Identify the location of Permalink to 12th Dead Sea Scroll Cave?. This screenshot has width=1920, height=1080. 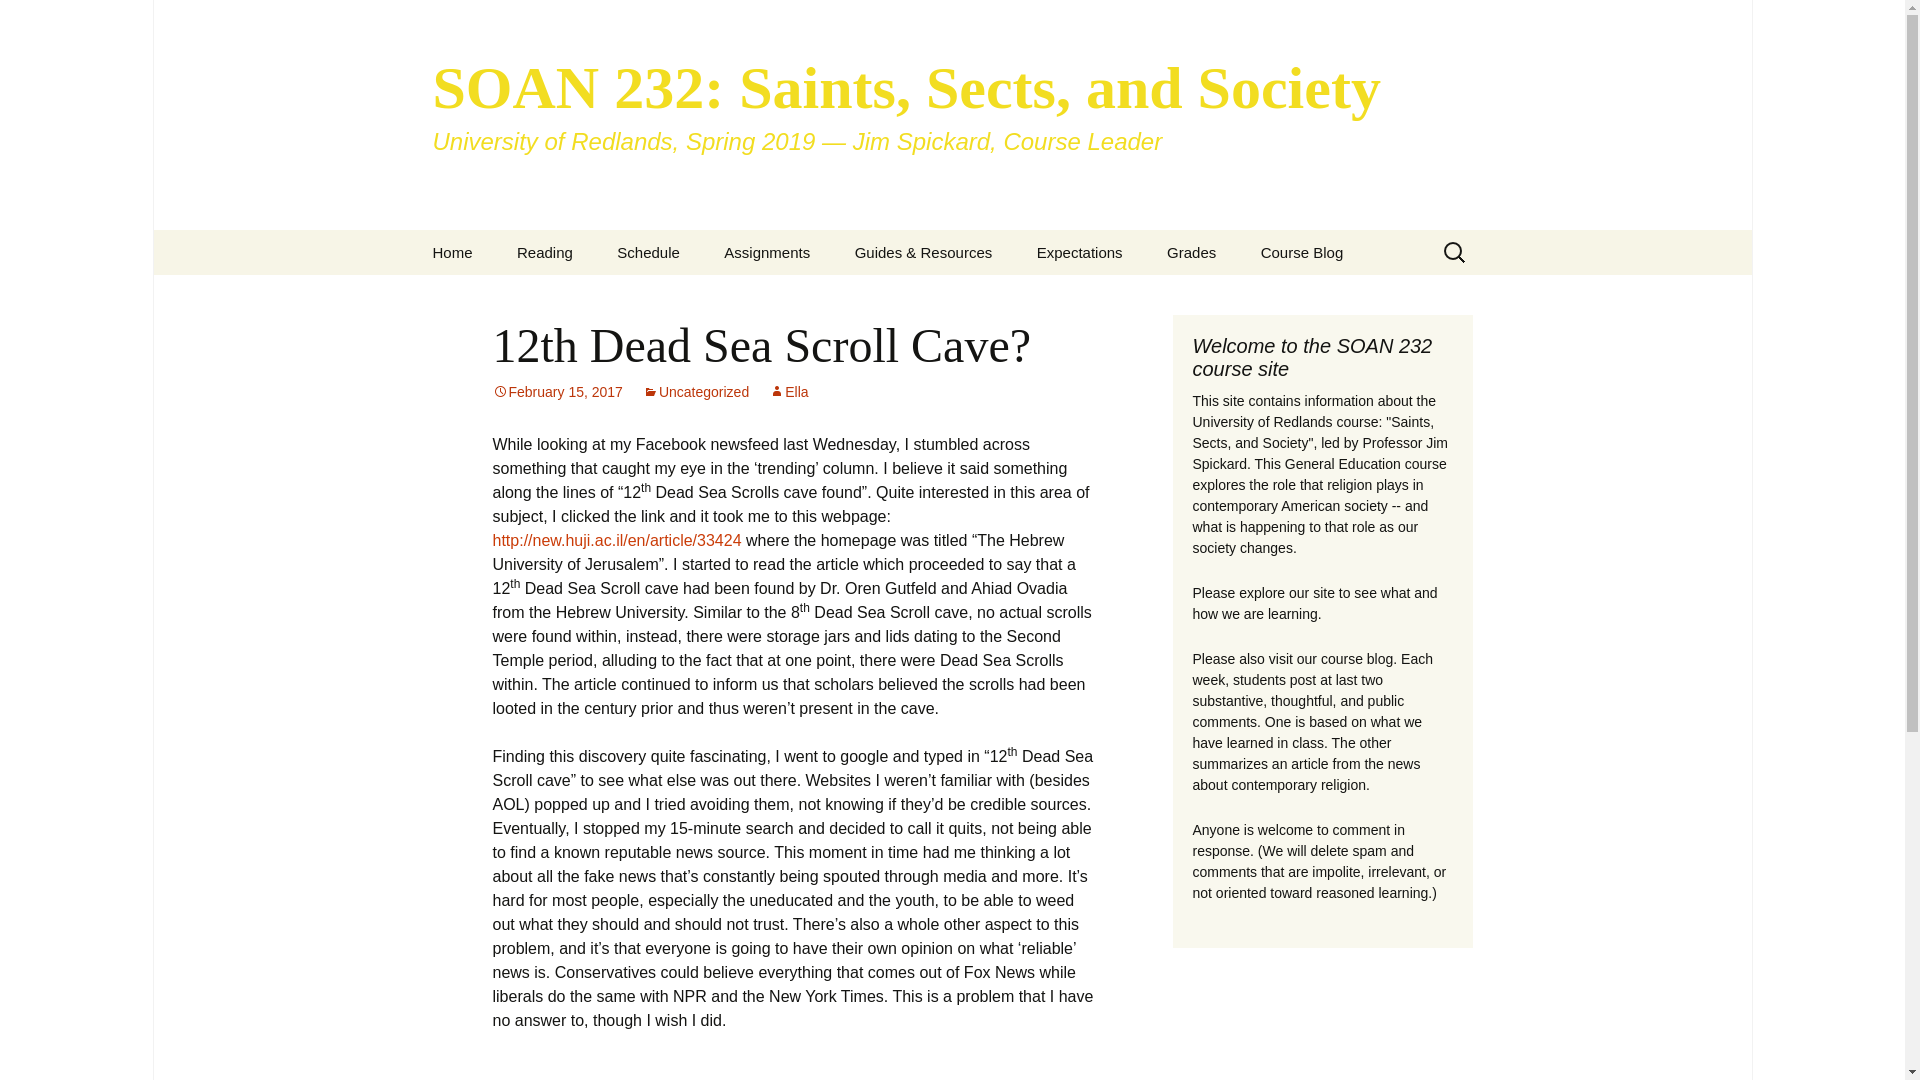
(556, 392).